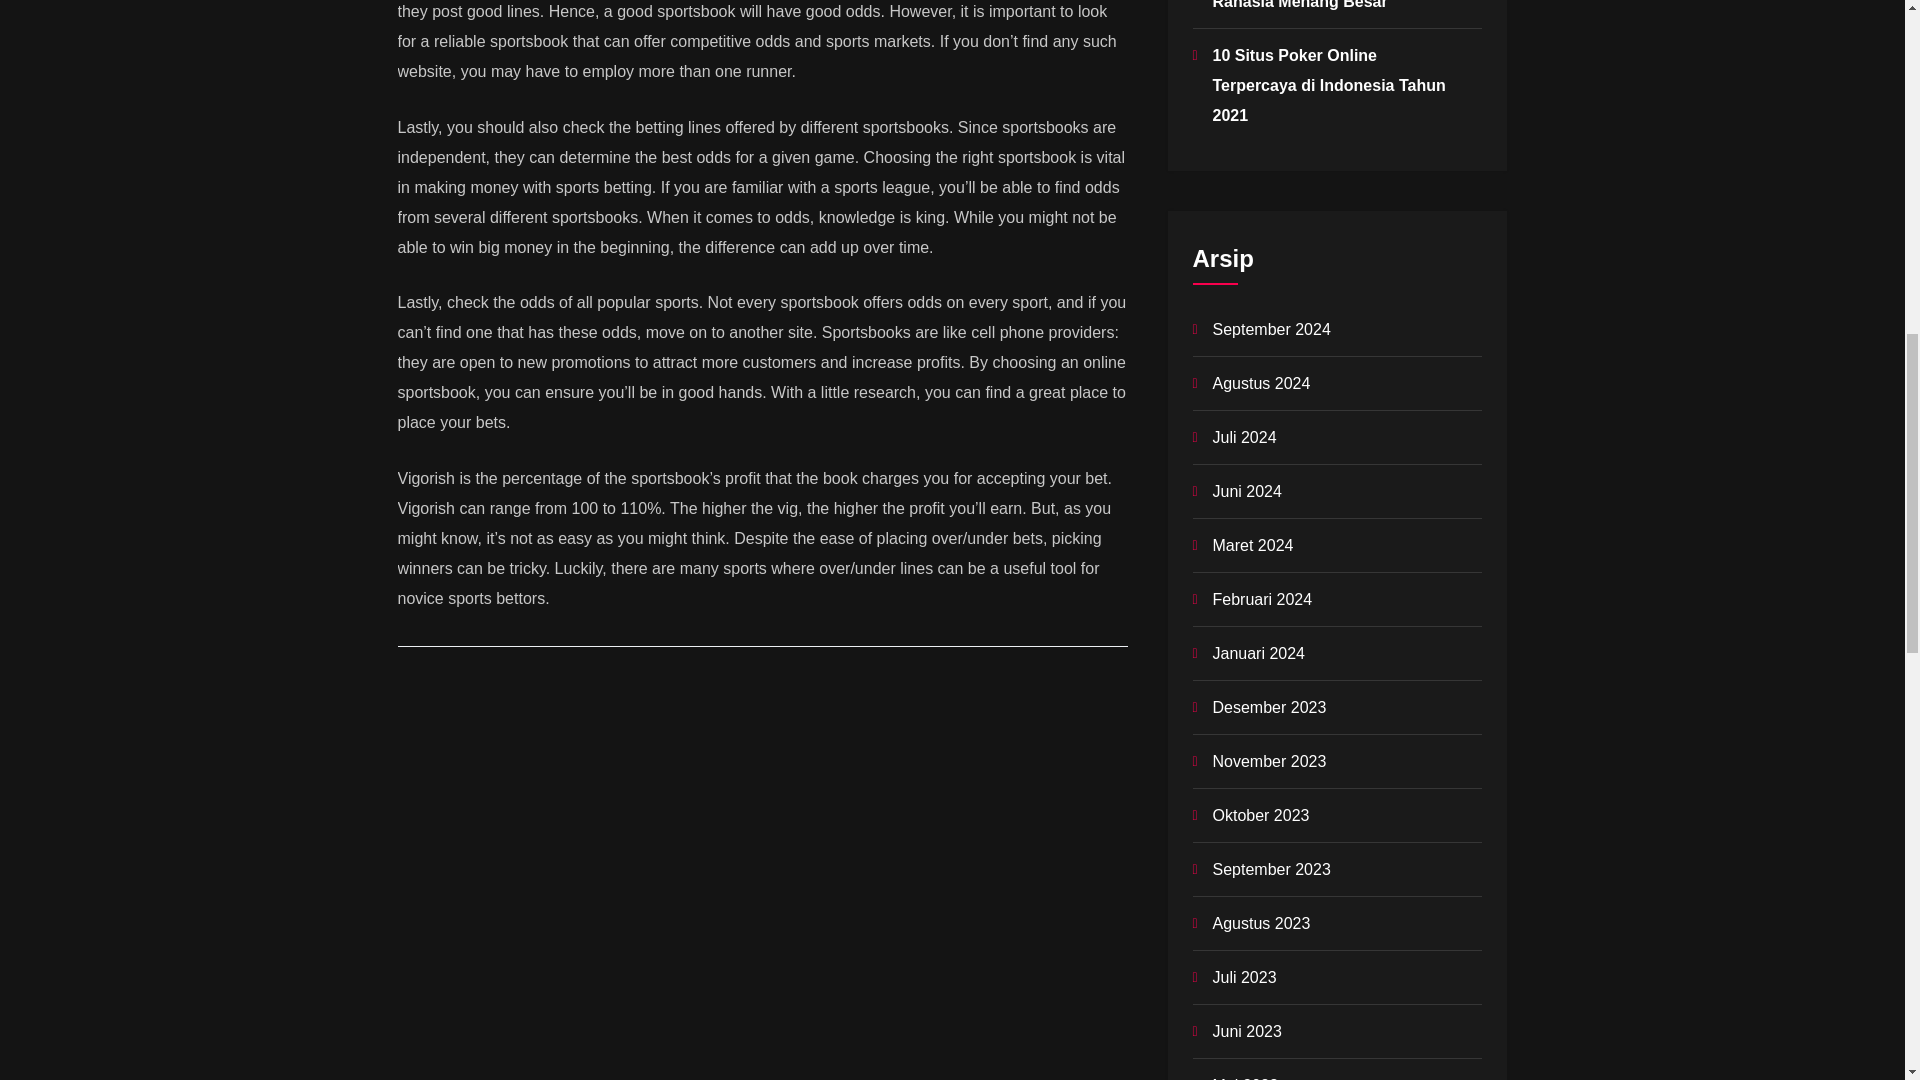 This screenshot has width=1920, height=1080. Describe the element at coordinates (1244, 977) in the screenshot. I see `Juli 2023` at that location.